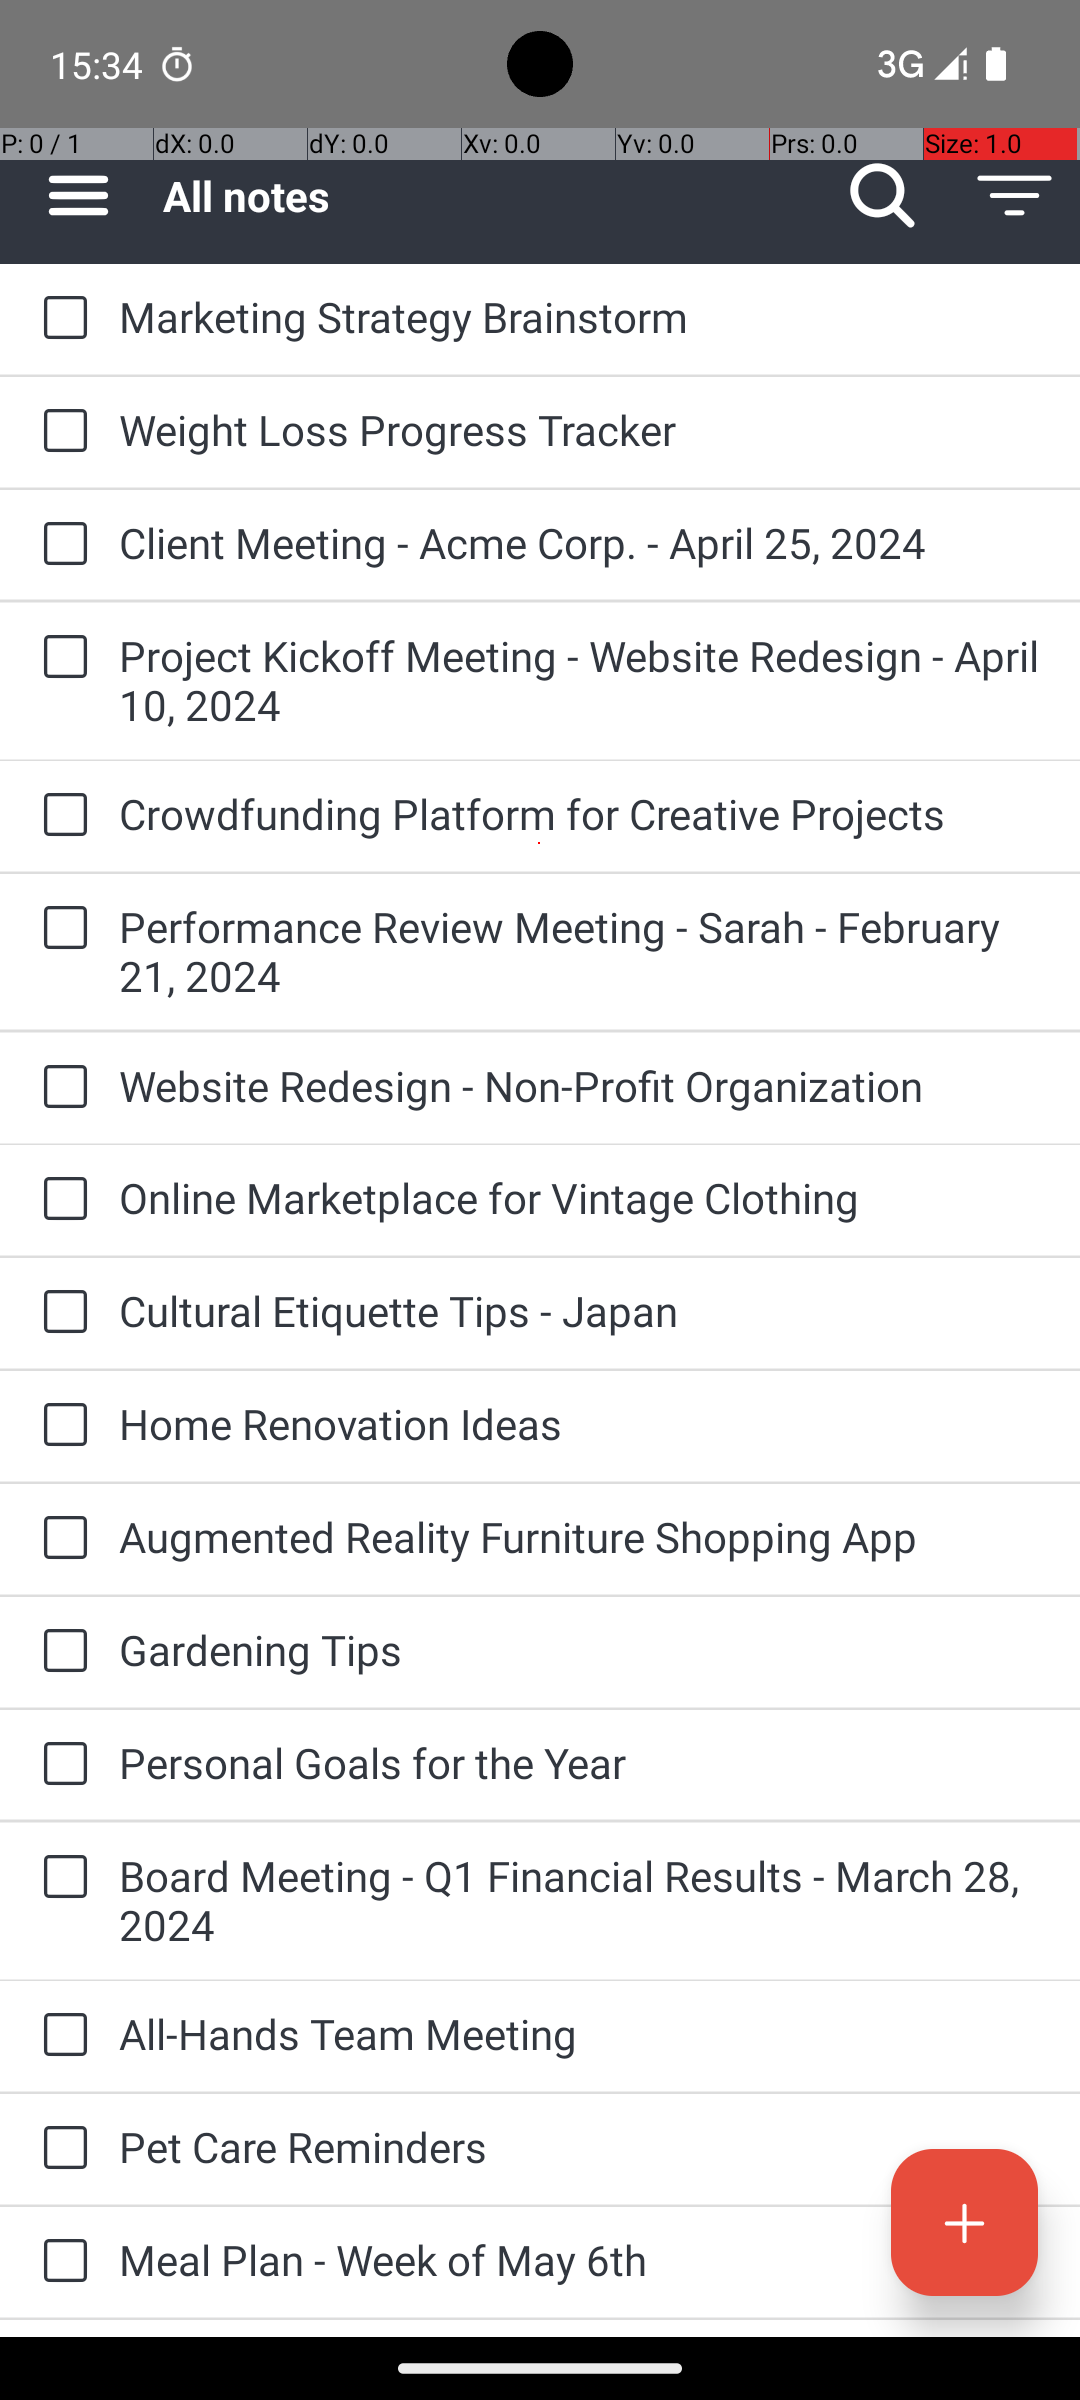  What do you see at coordinates (580, 2146) in the screenshot?
I see `Pet Care Reminders` at bounding box center [580, 2146].